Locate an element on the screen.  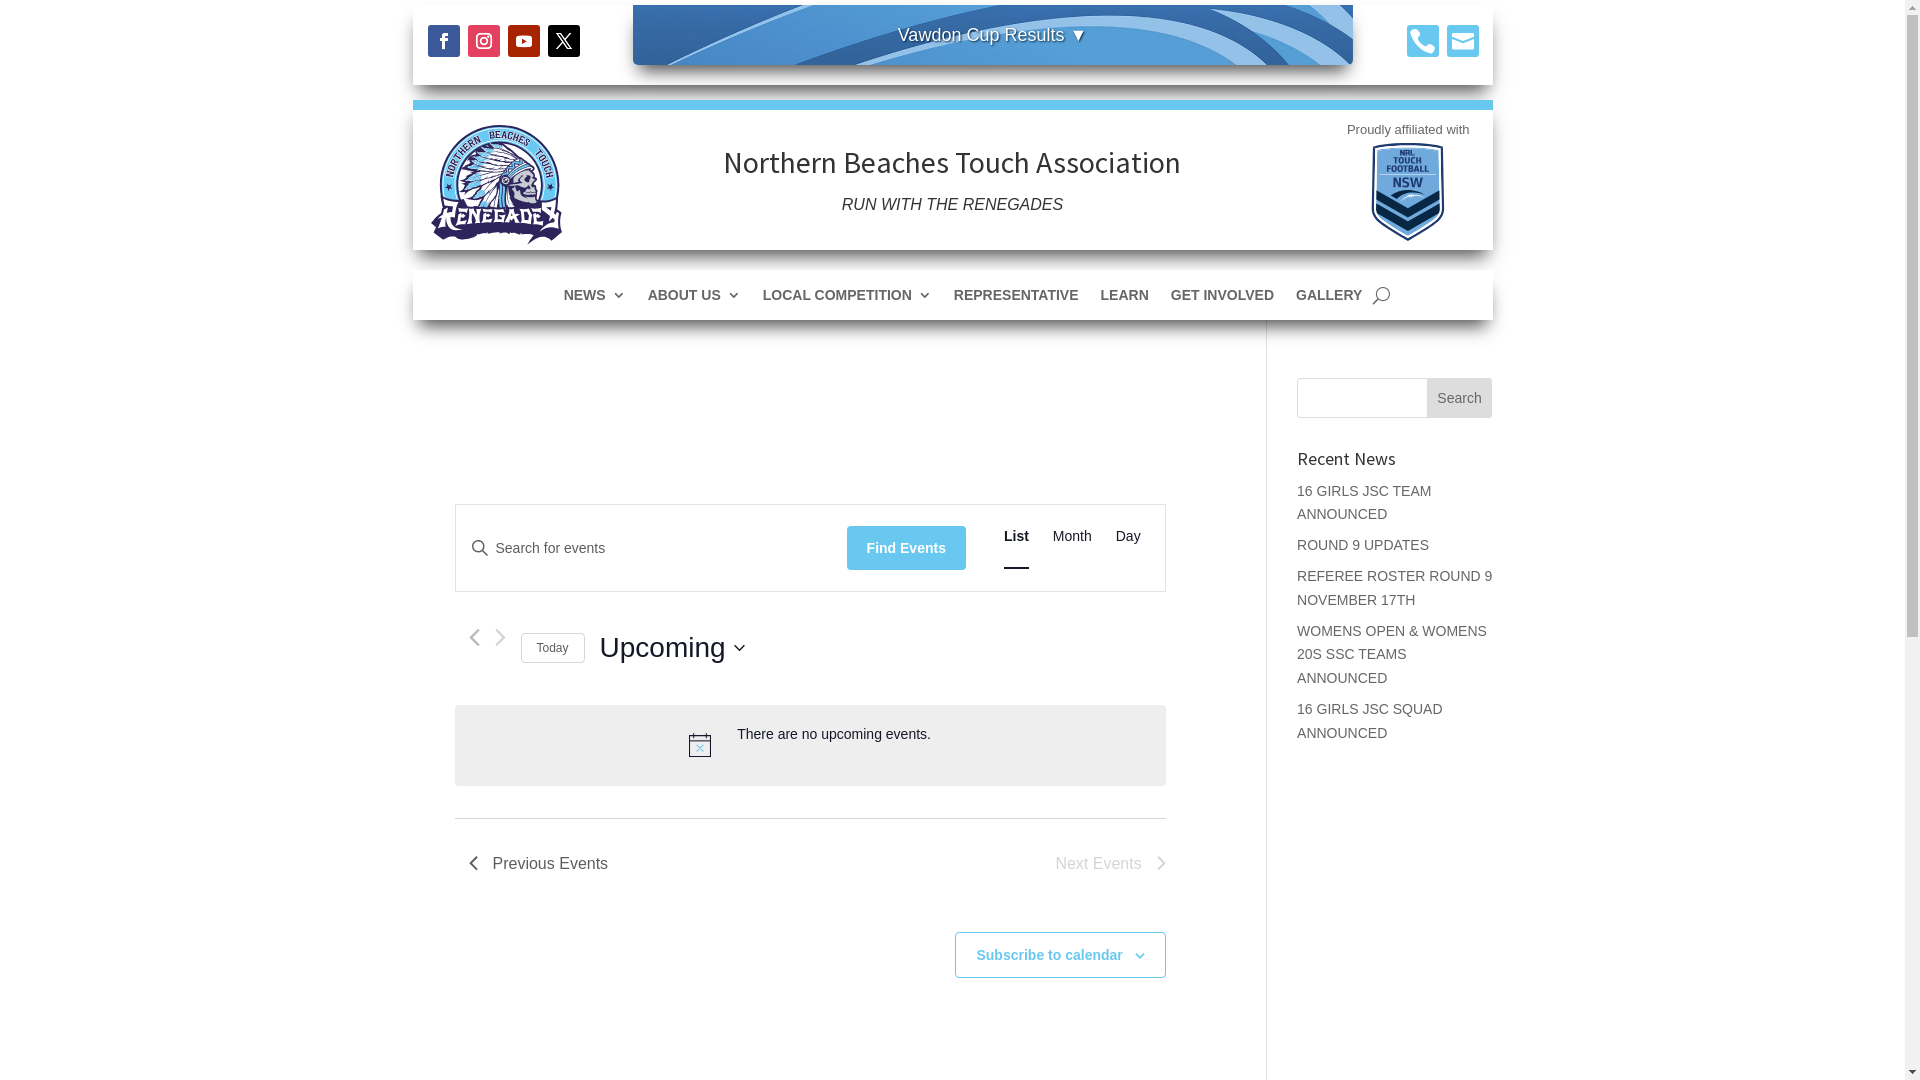
16 GIRLS JSC SQUAD ANNOUNCED is located at coordinates (1370, 721).